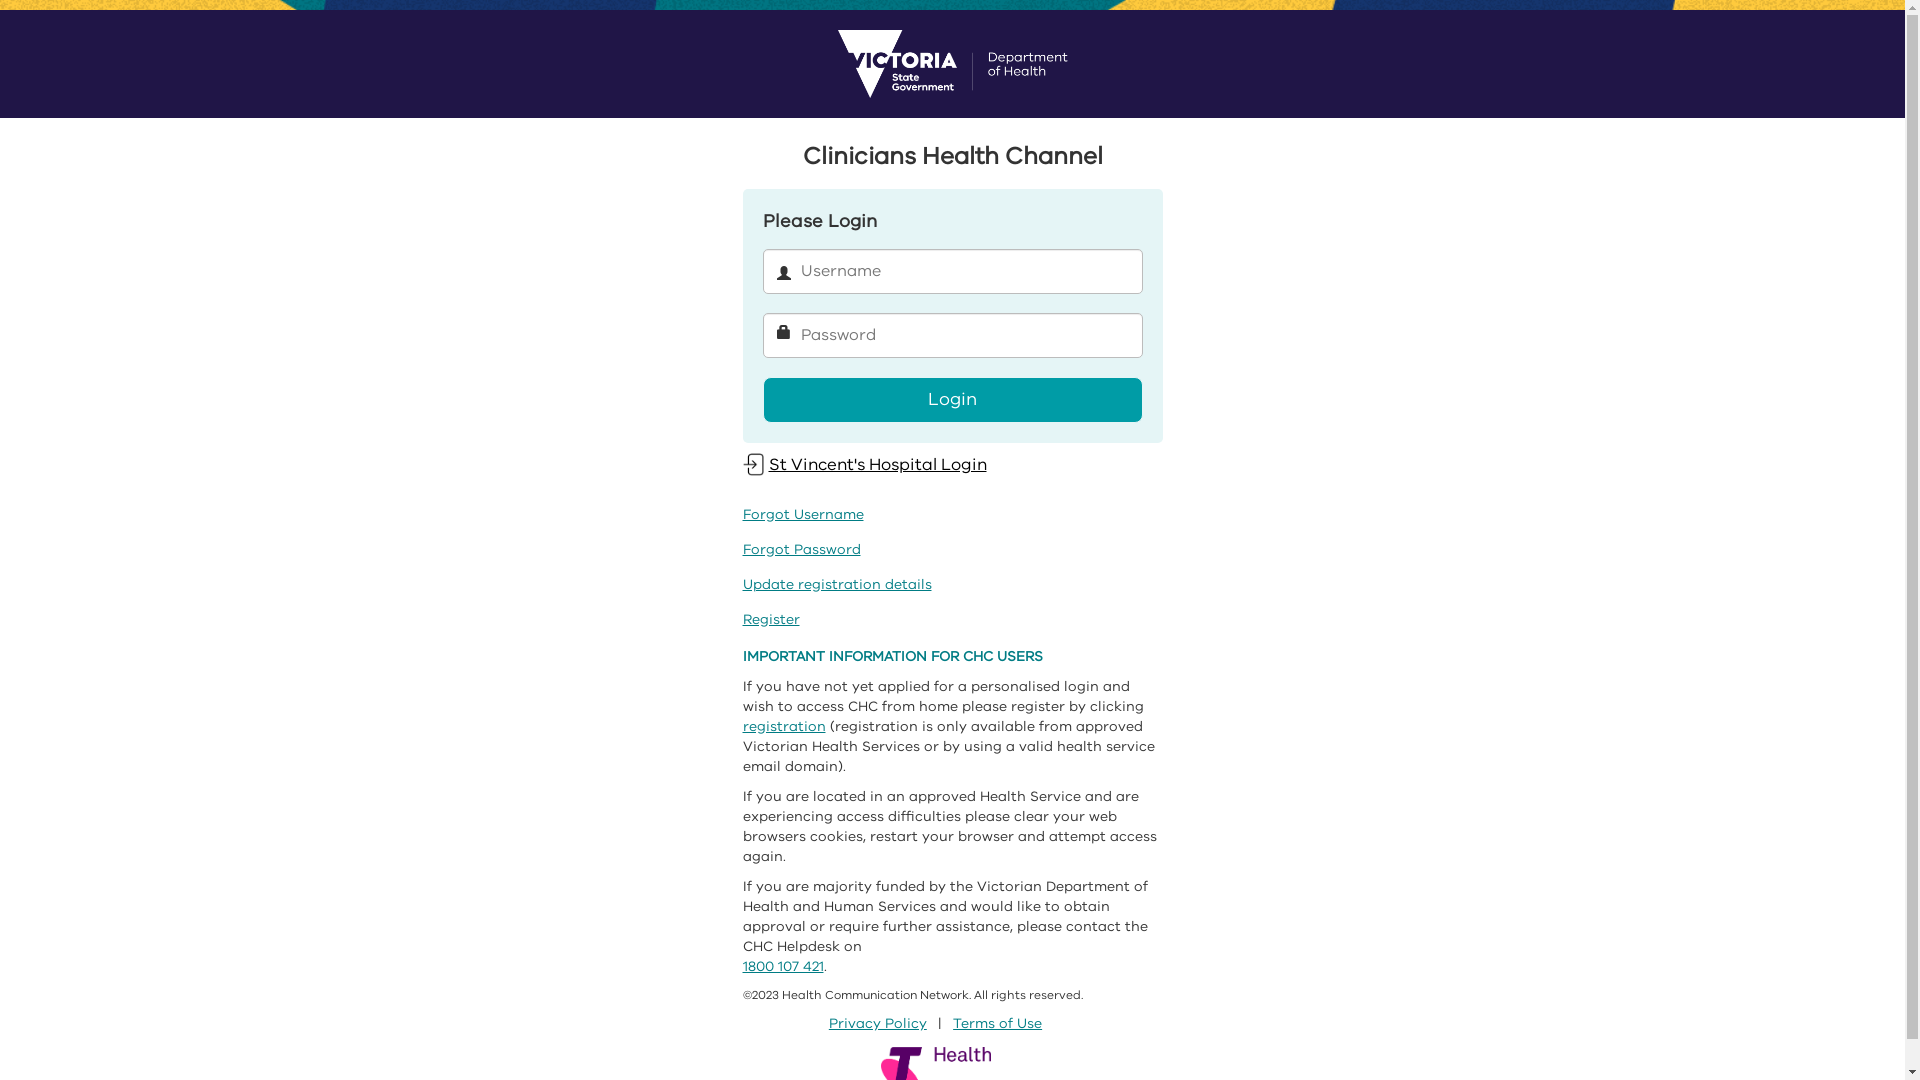 The height and width of the screenshot is (1080, 1920). Describe the element at coordinates (801, 550) in the screenshot. I see `Forgot Password` at that location.